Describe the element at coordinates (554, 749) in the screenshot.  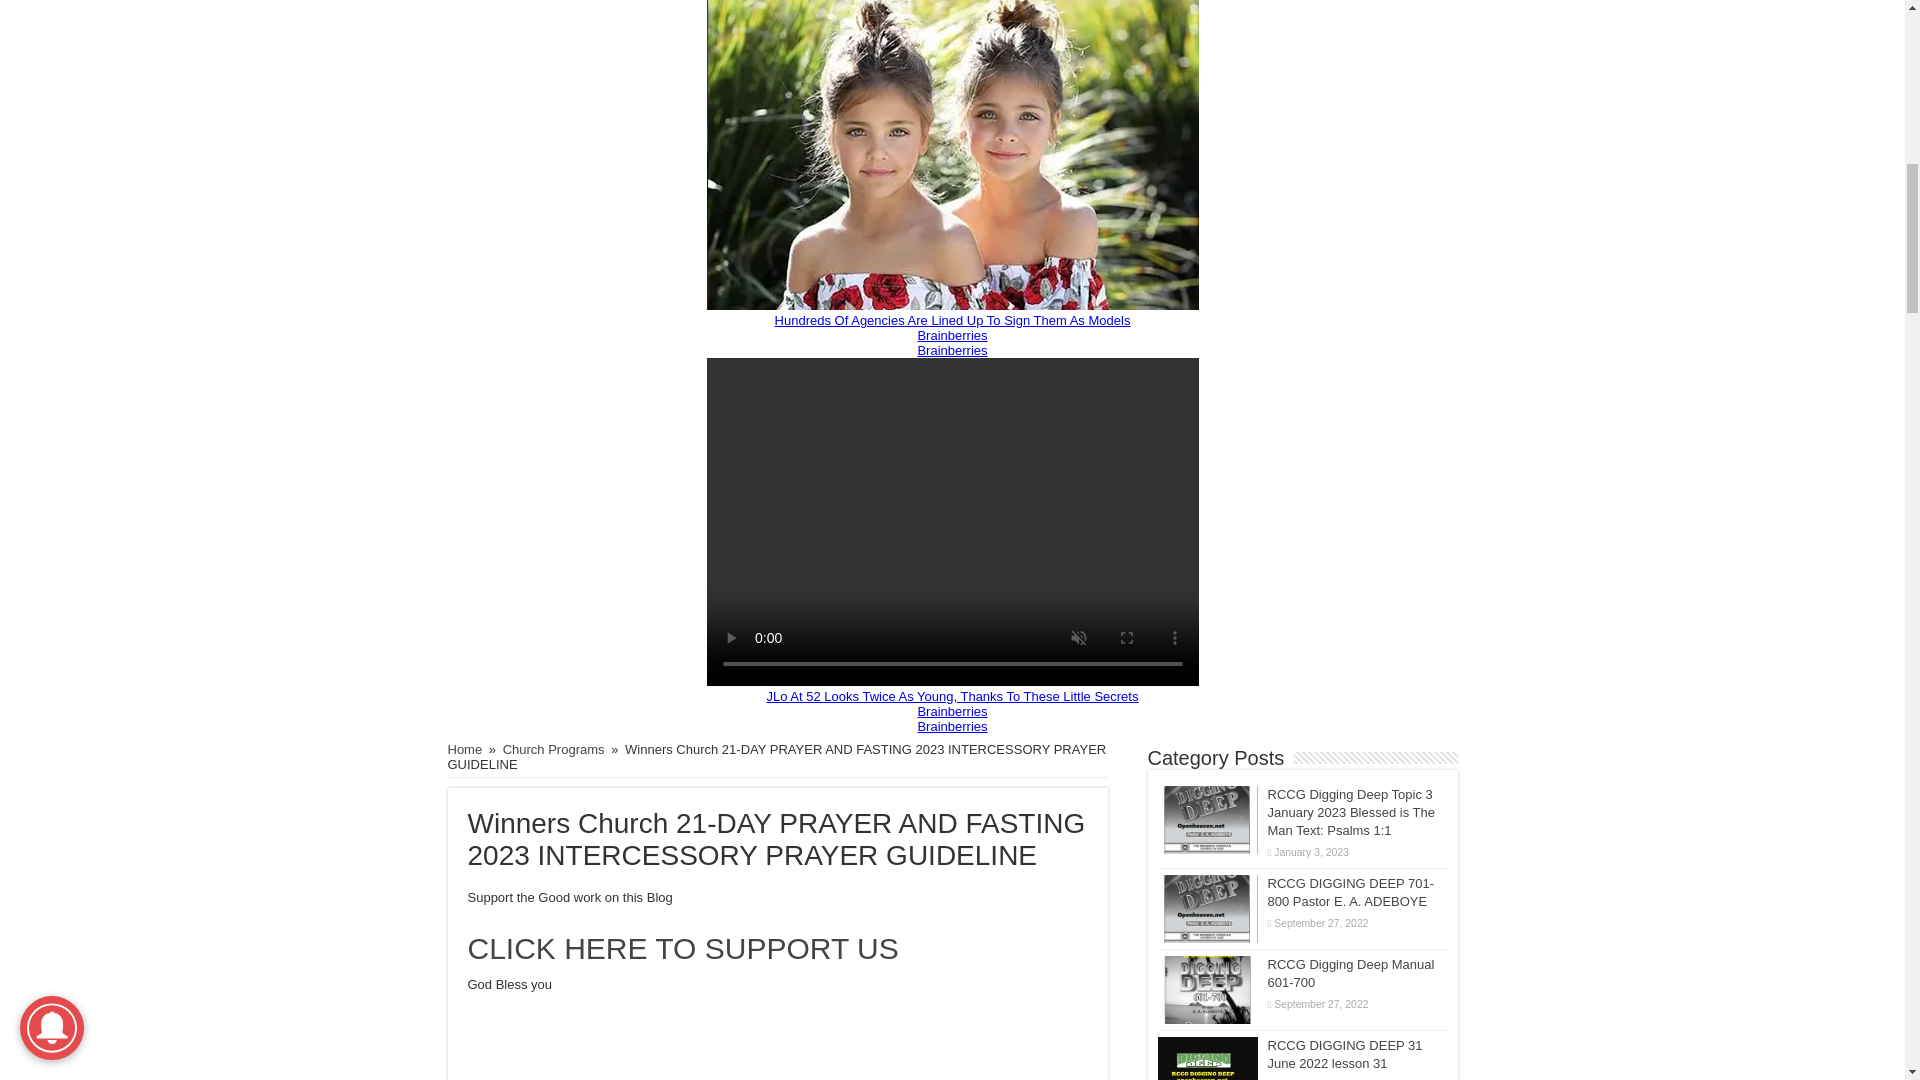
I see `Church Programs` at that location.